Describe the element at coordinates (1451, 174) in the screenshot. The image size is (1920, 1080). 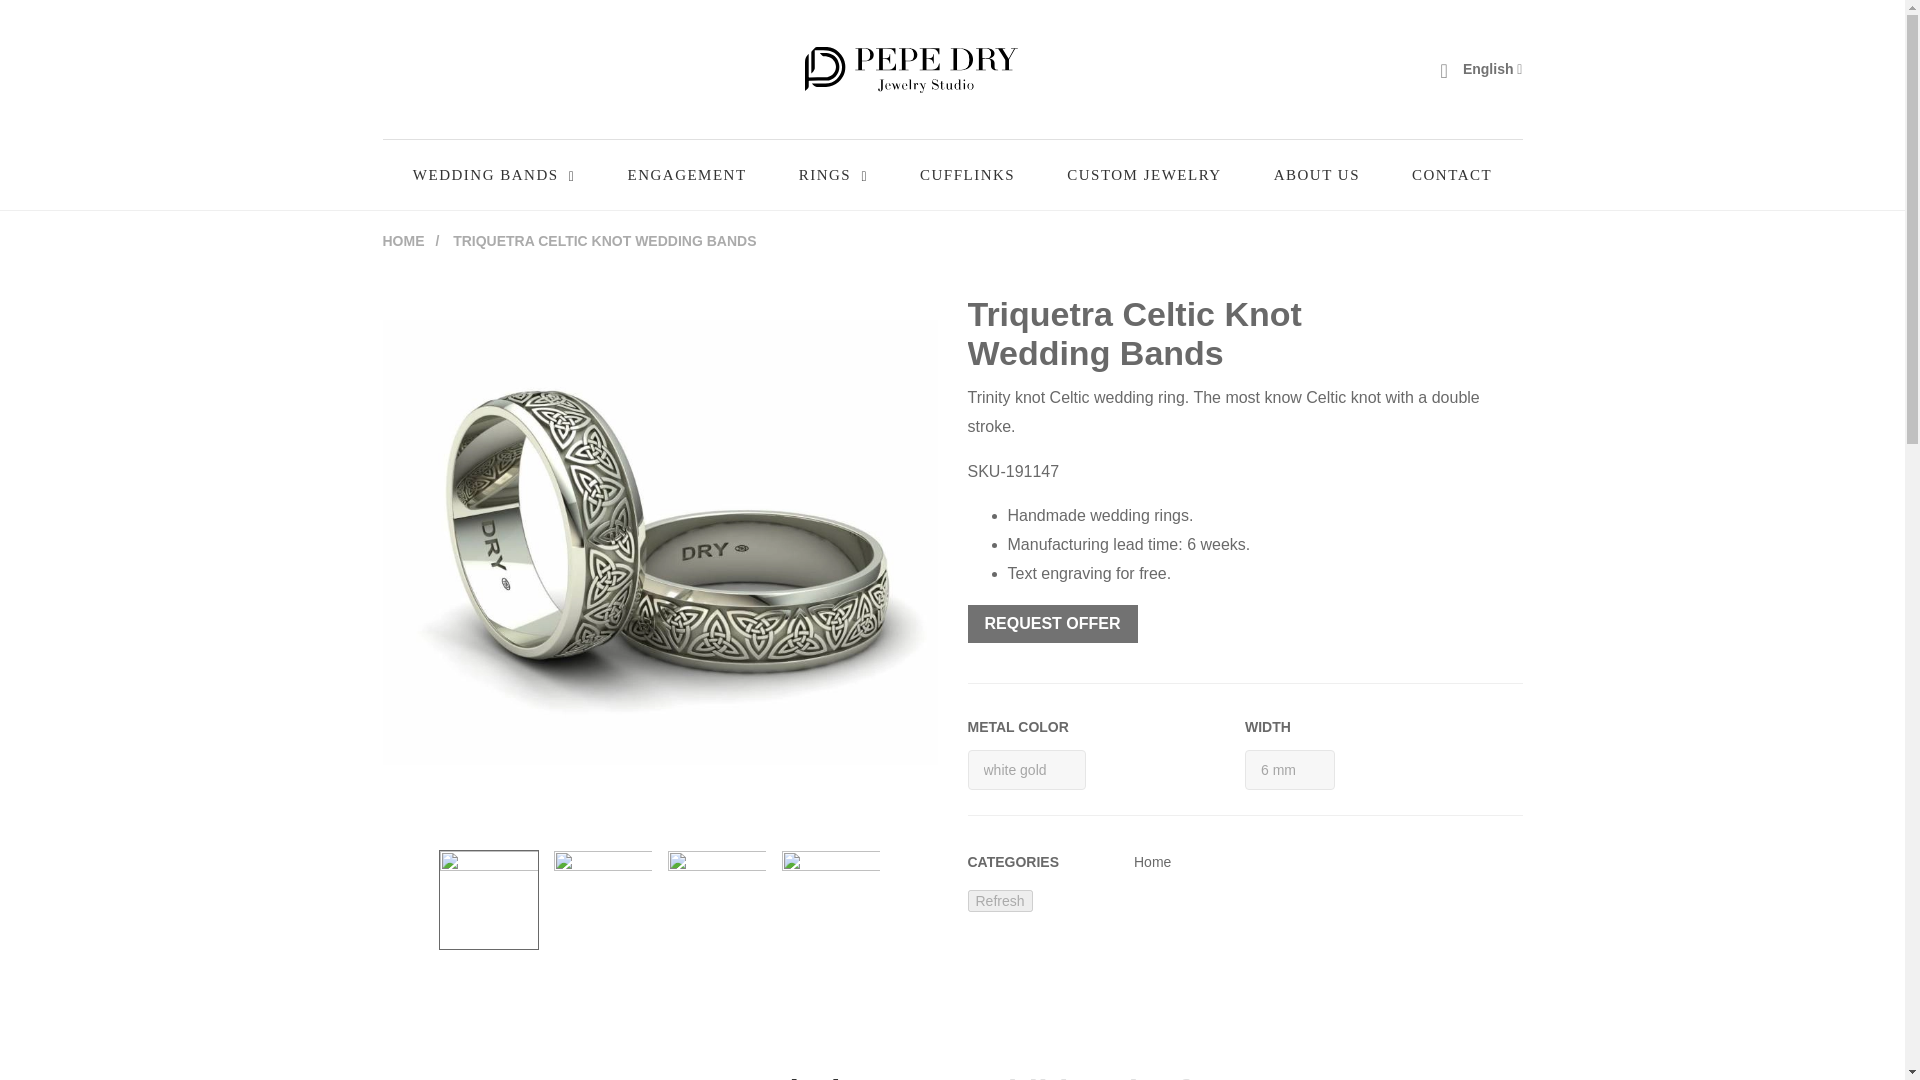
I see `CONTACT` at that location.